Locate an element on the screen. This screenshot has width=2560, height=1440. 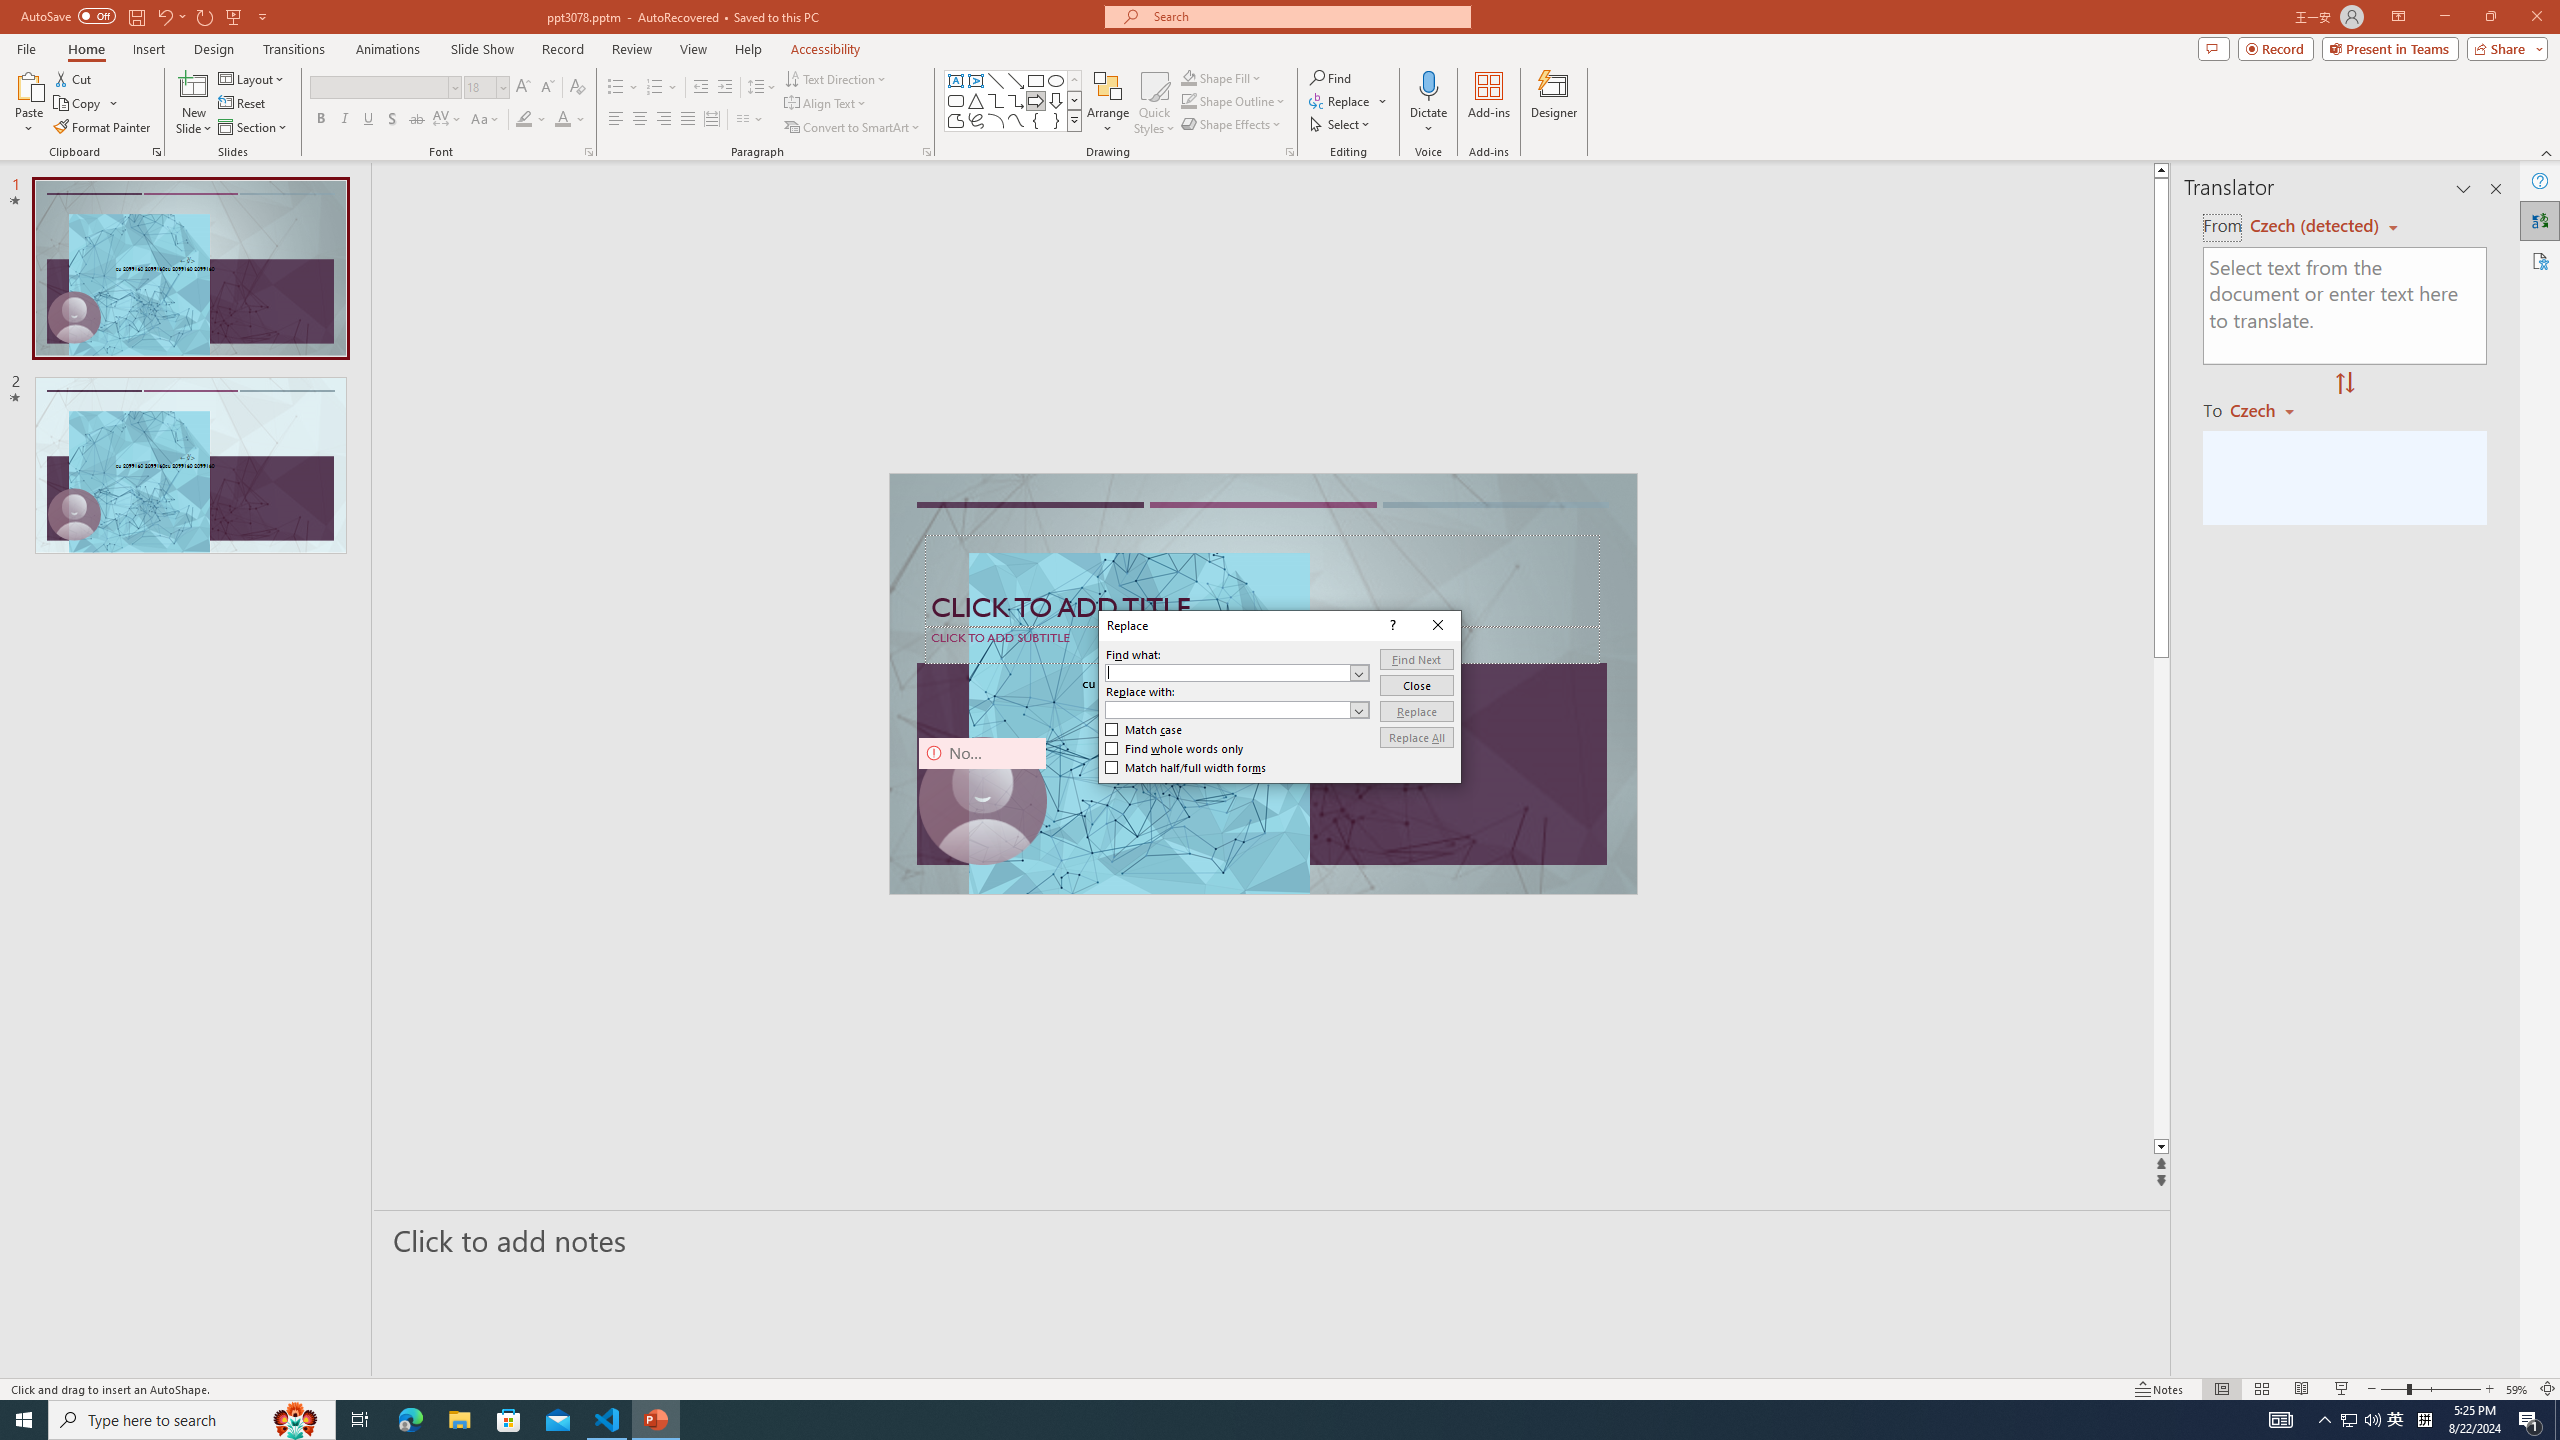
Swap "from" and "to" languages. is located at coordinates (2344, 384).